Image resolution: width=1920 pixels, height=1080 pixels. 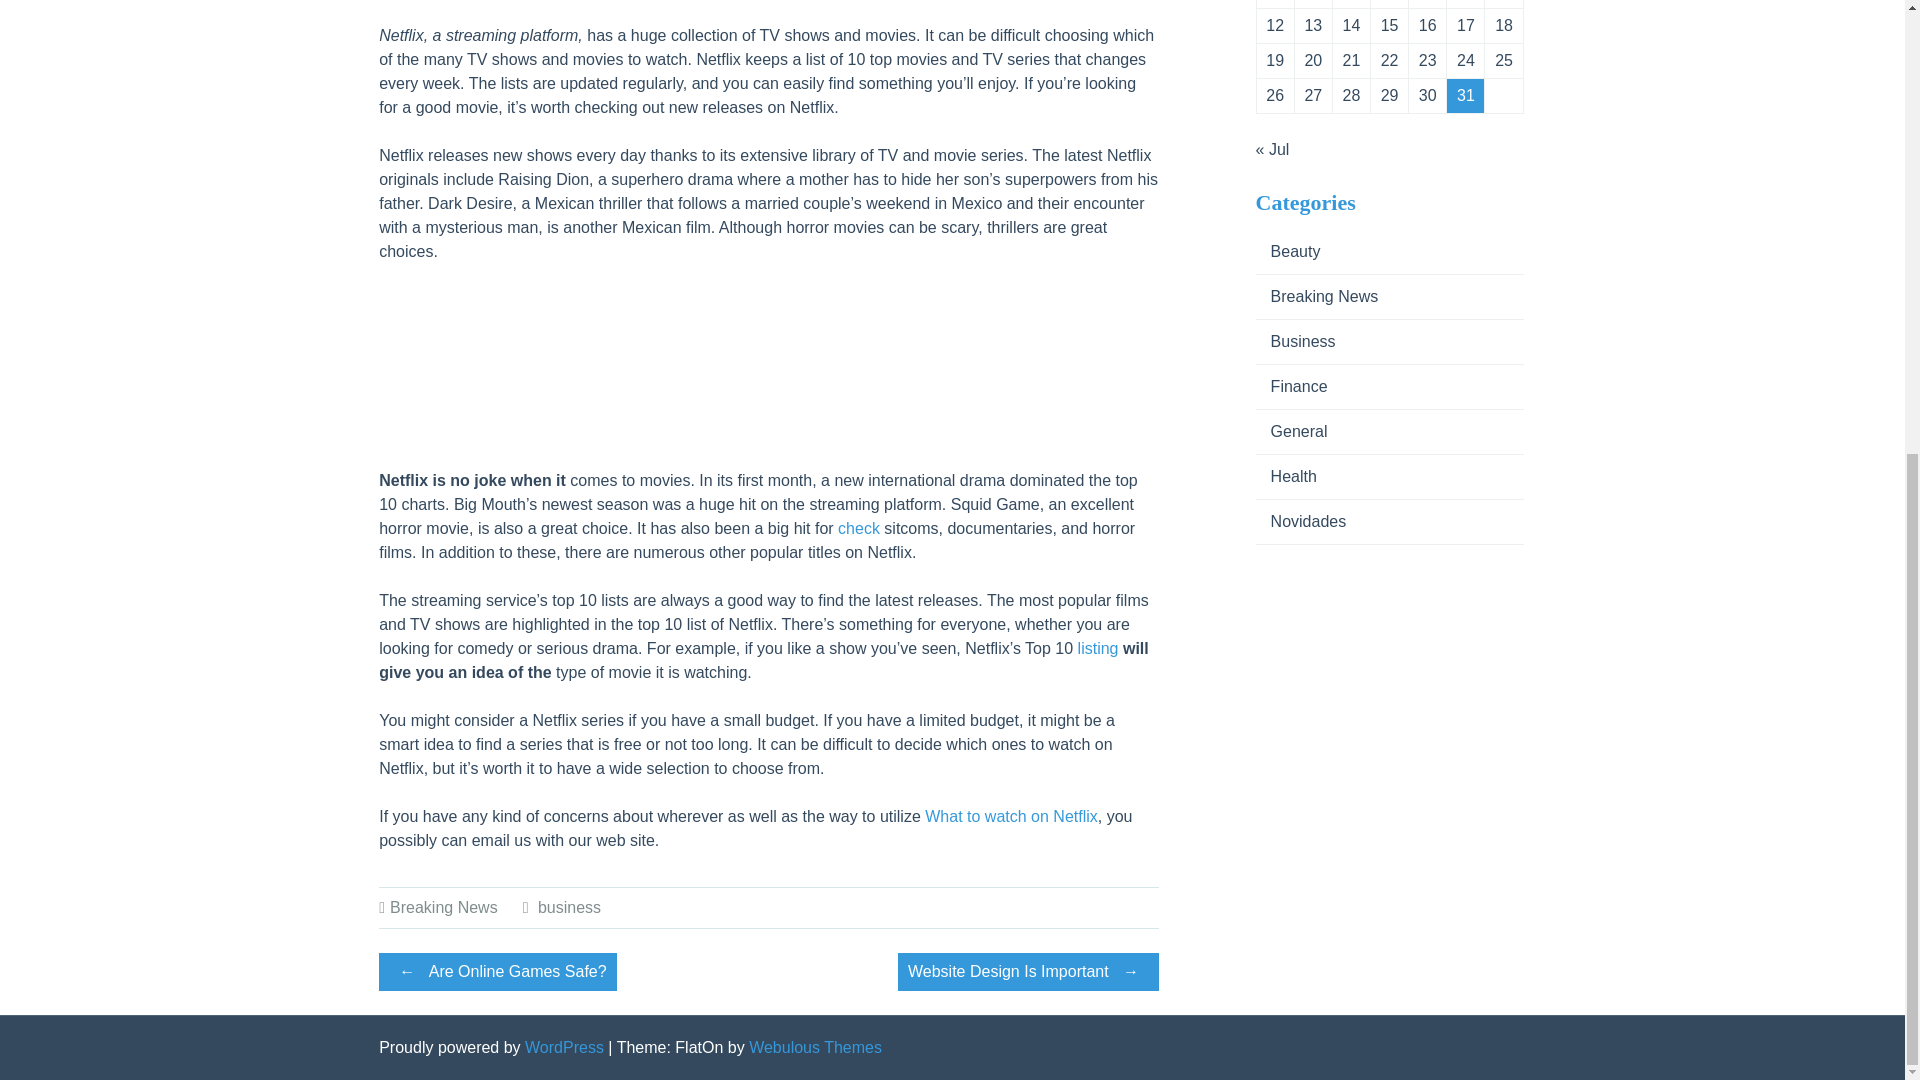 I want to click on Business, so click(x=1296, y=340).